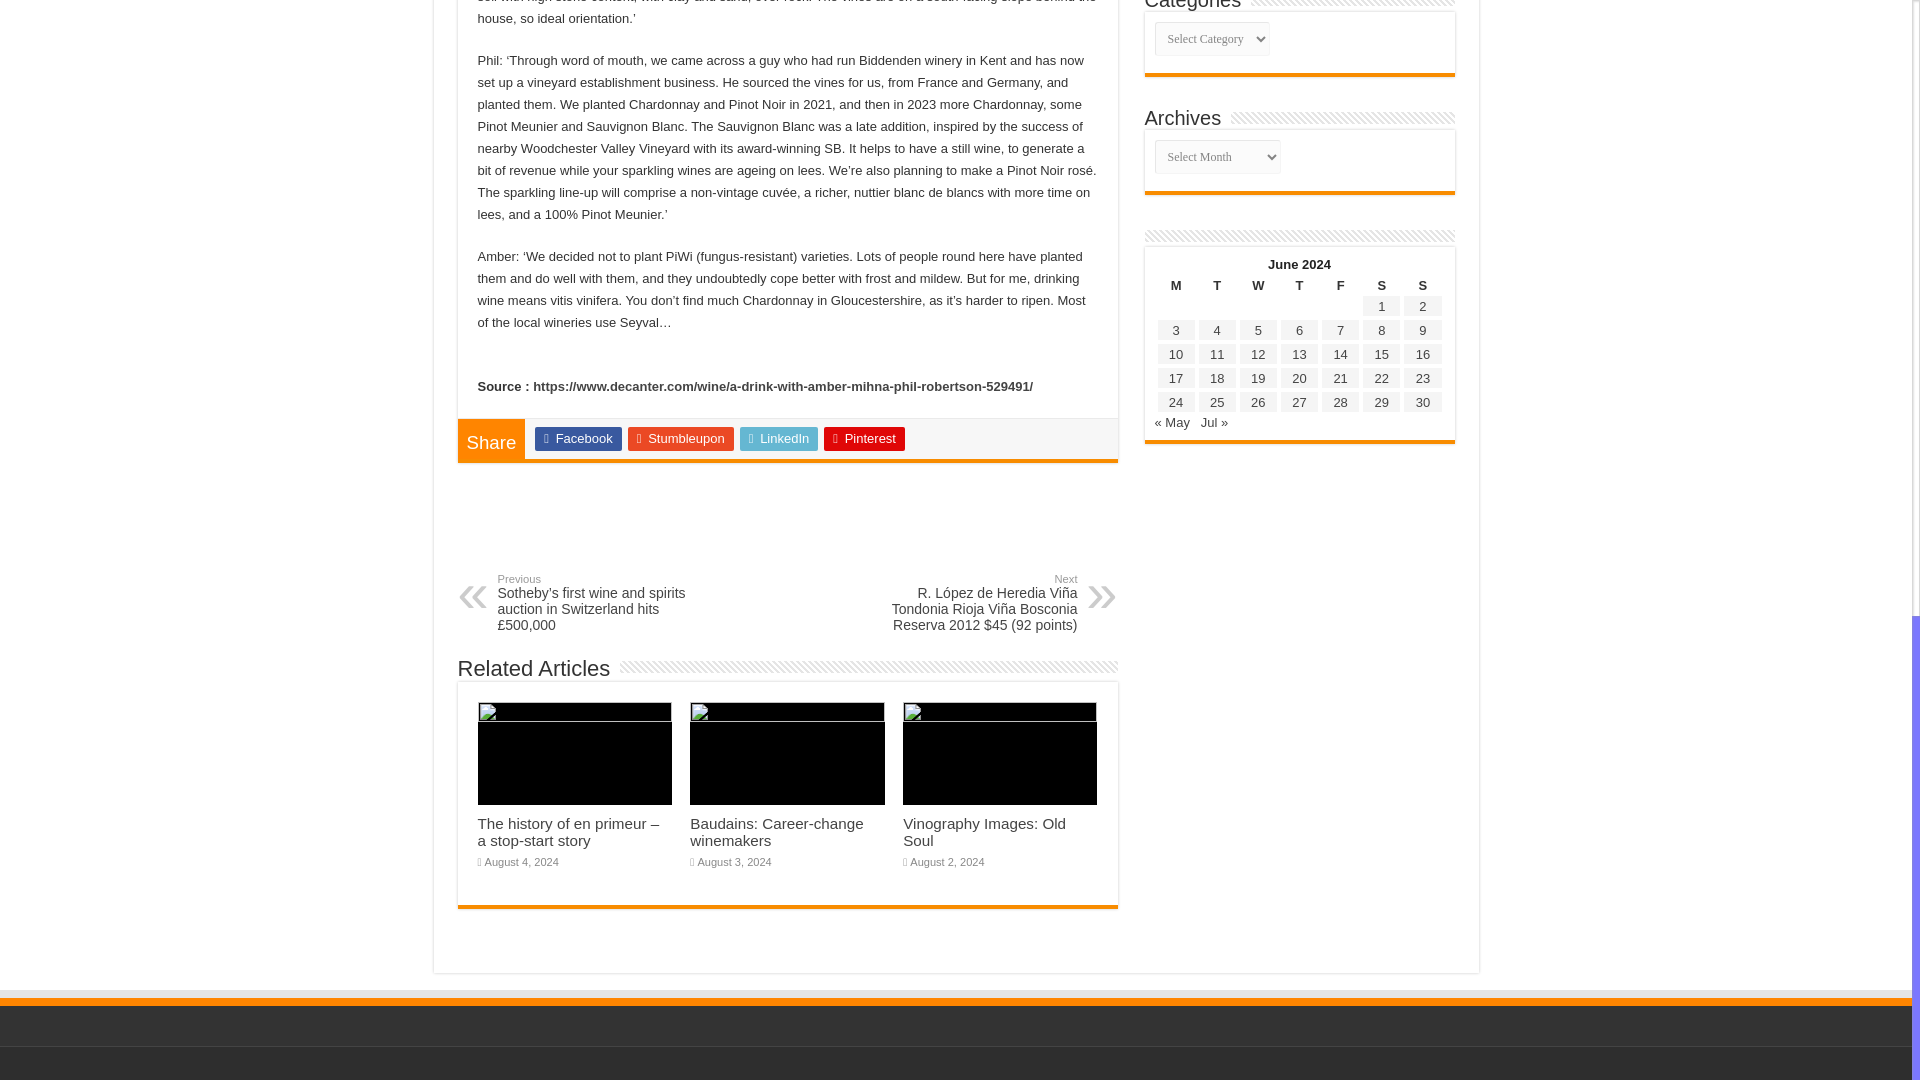  What do you see at coordinates (1258, 354) in the screenshot?
I see `12` at bounding box center [1258, 354].